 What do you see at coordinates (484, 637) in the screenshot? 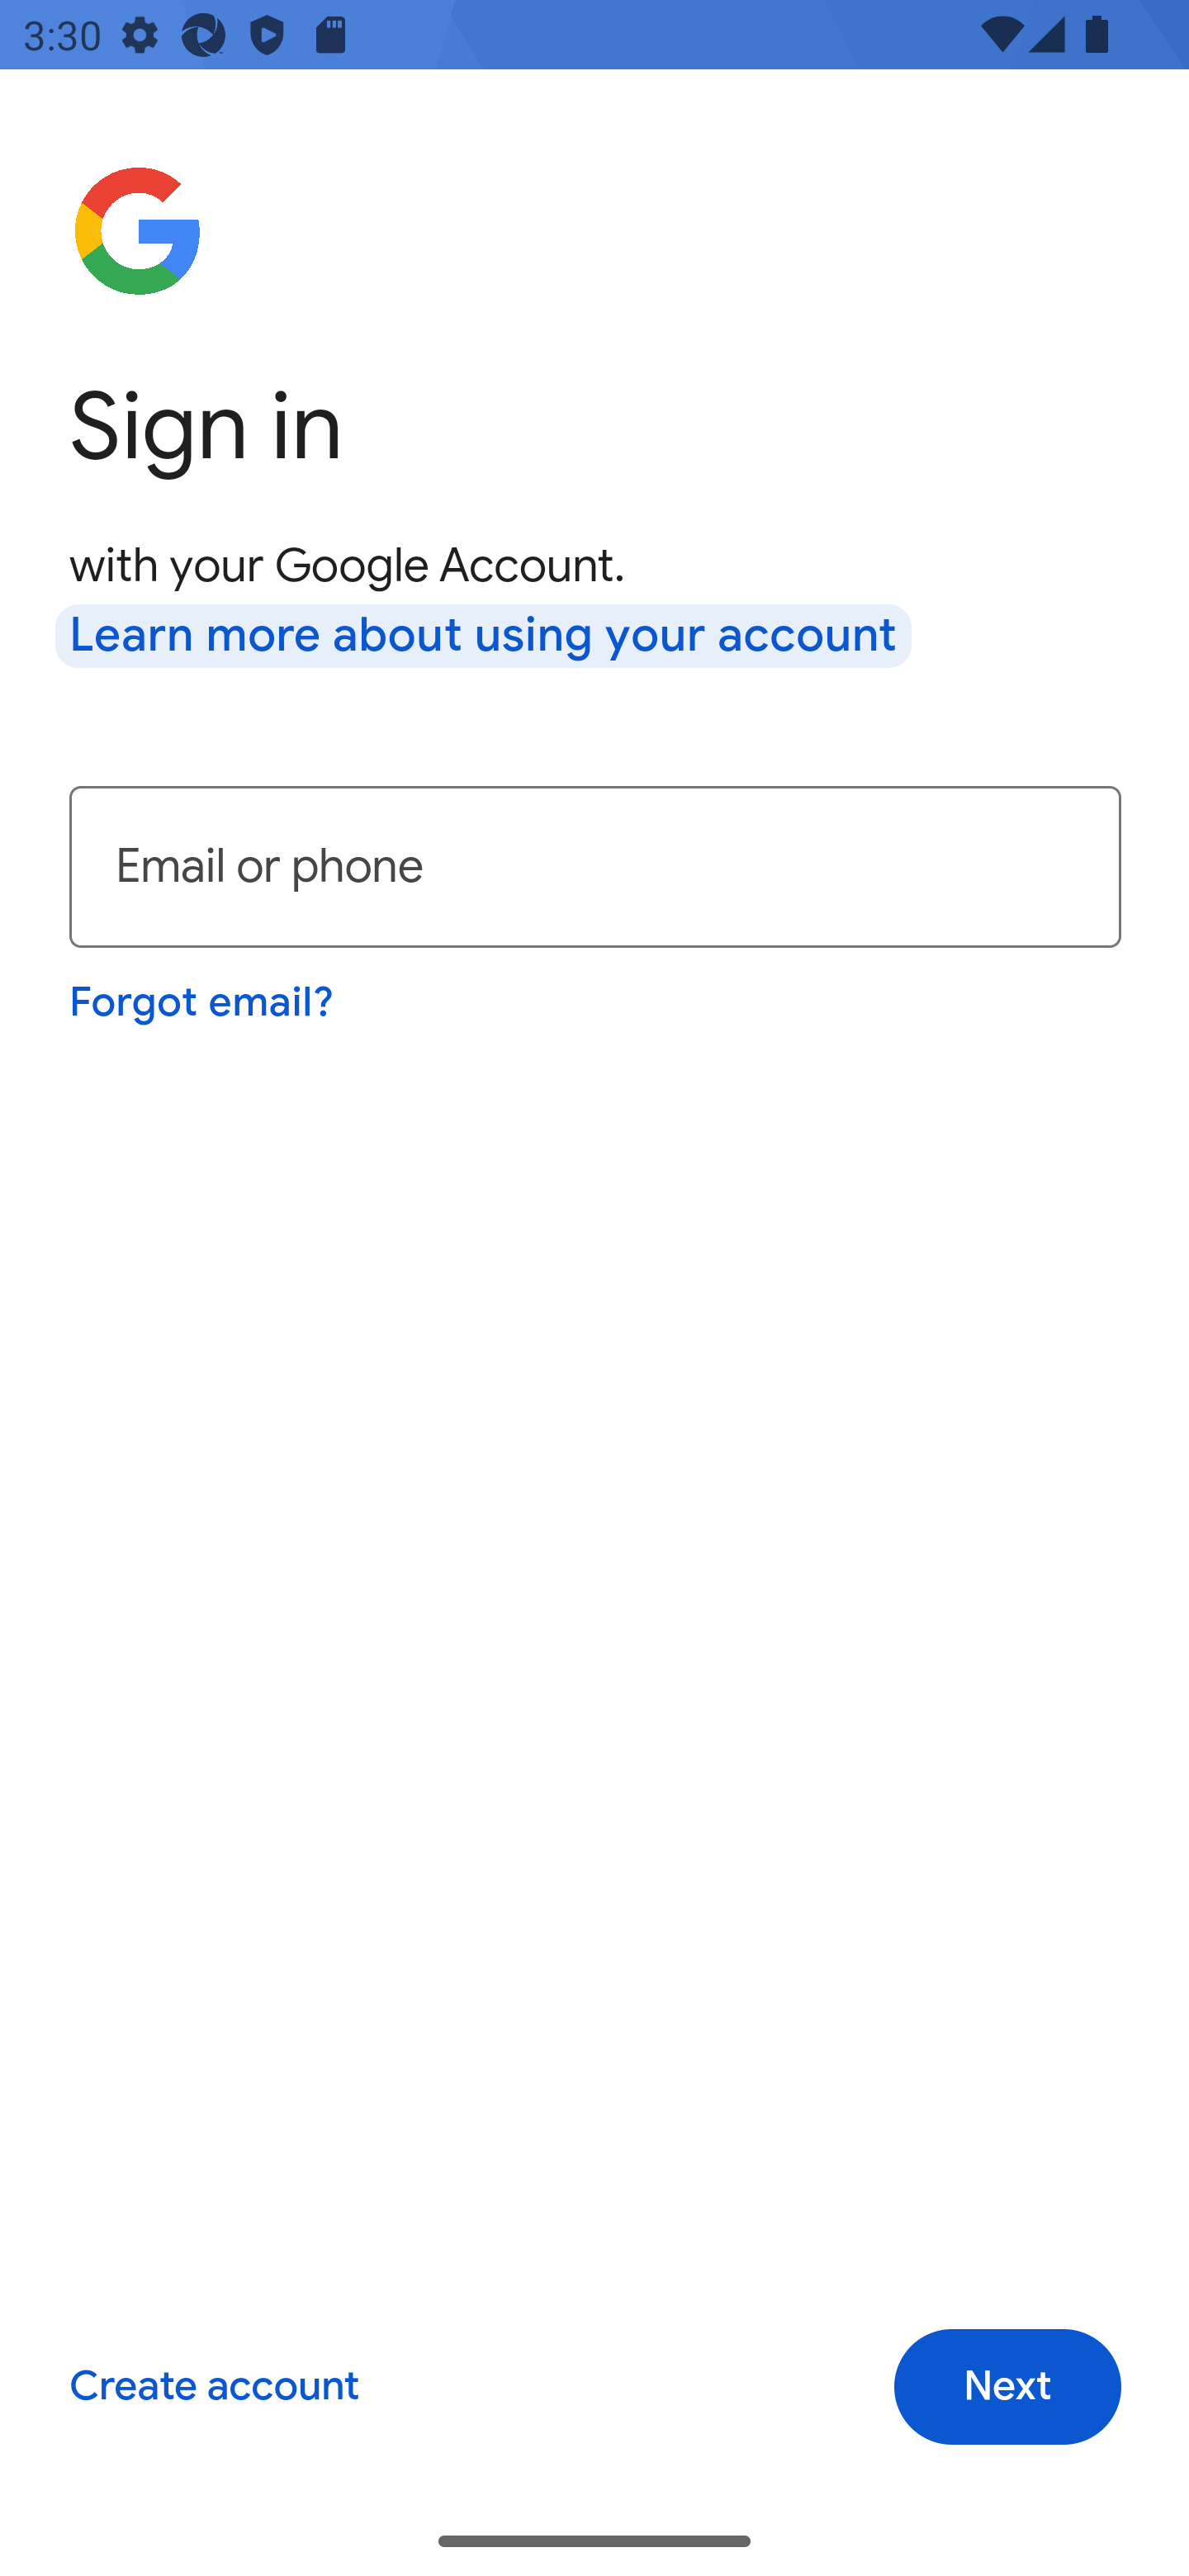
I see `Learn more about using your account` at bounding box center [484, 637].